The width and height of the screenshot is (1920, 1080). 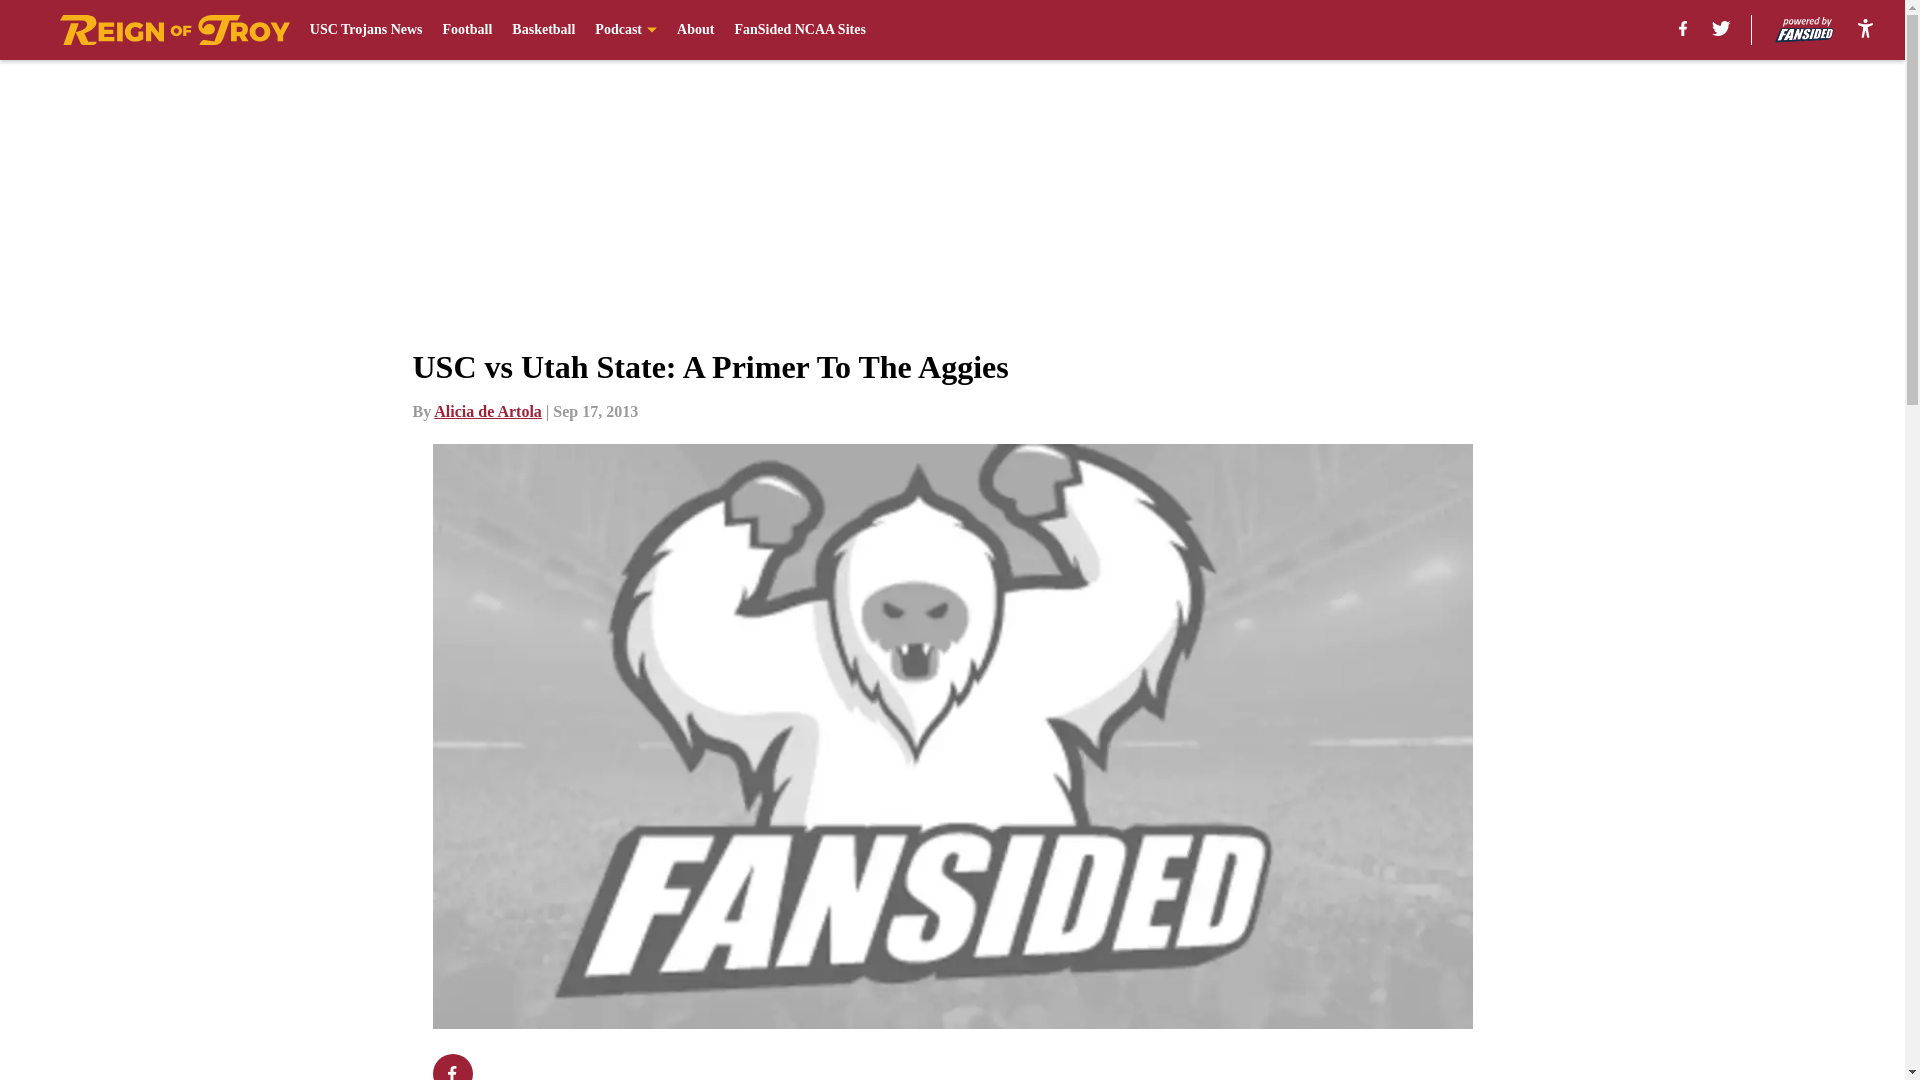 I want to click on USC Trojans News, so click(x=366, y=30).